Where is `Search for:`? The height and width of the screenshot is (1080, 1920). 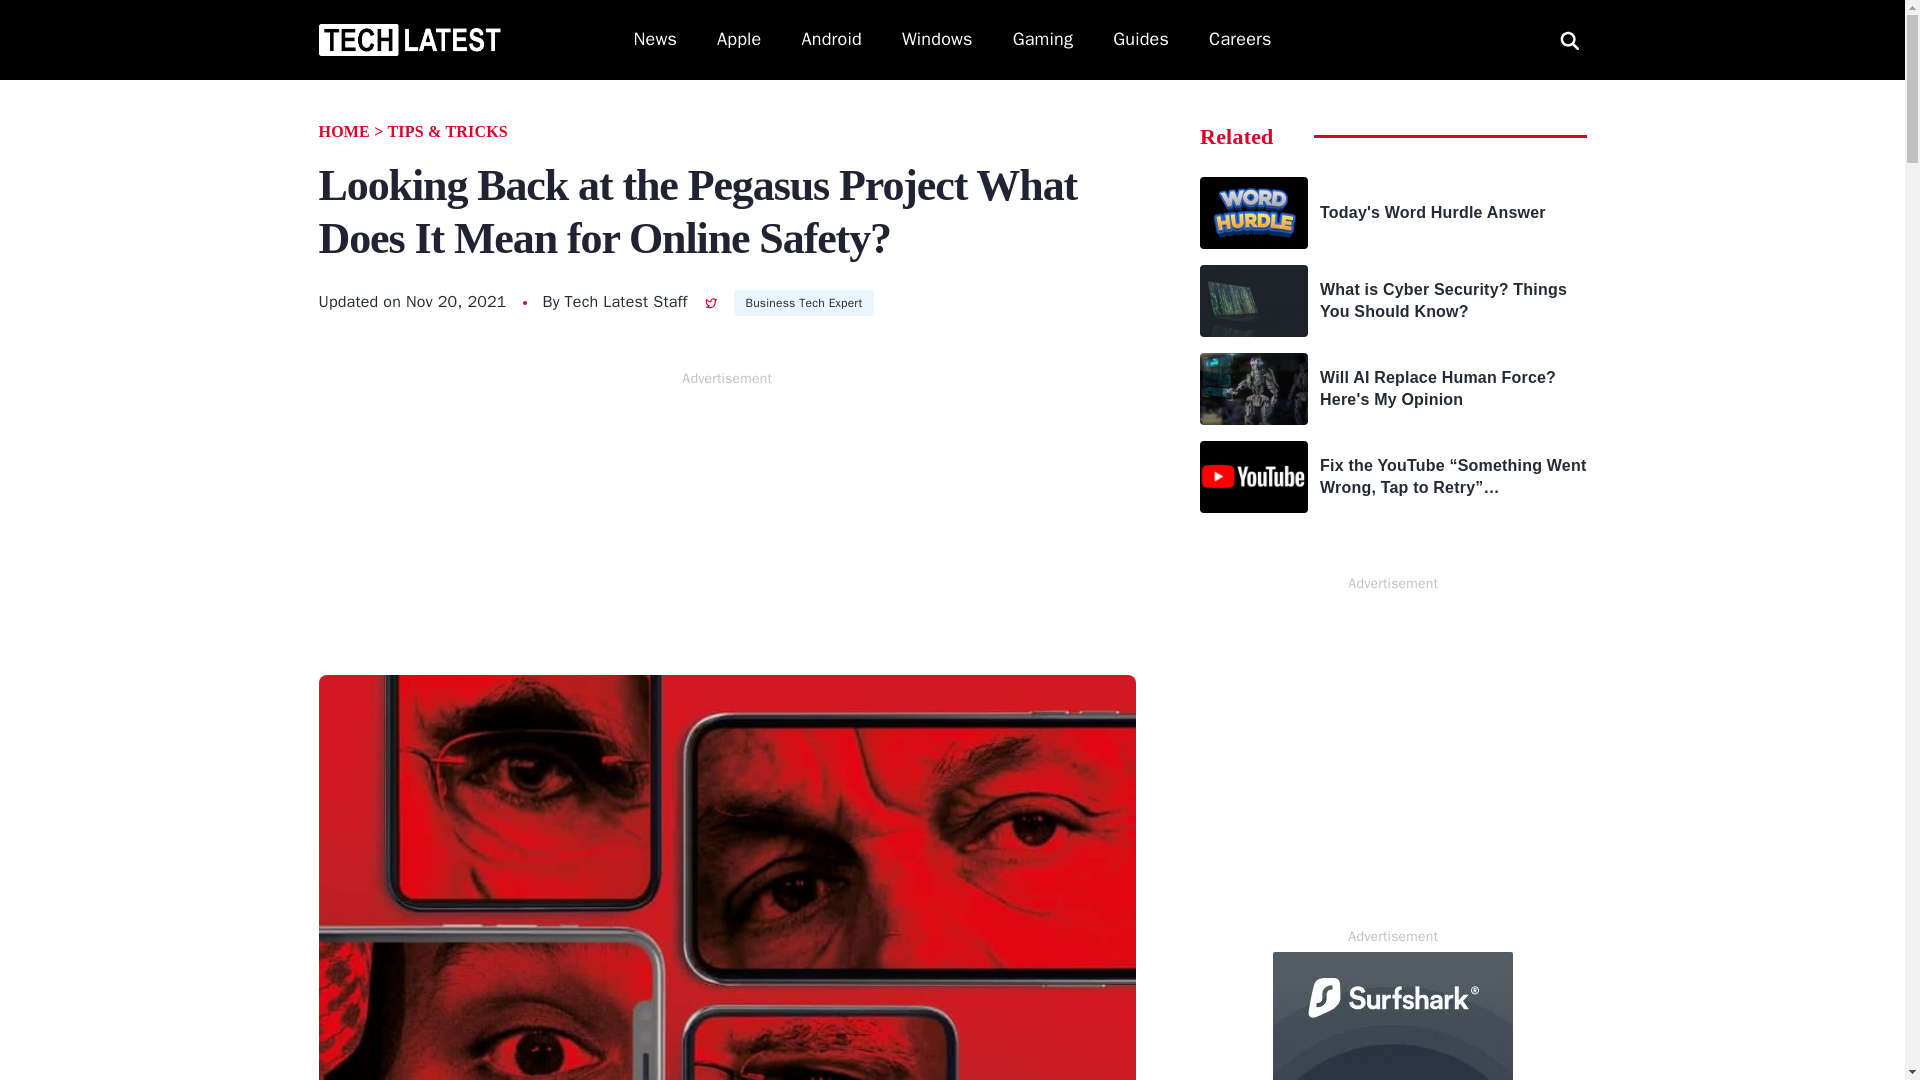 Search for: is located at coordinates (1569, 40).